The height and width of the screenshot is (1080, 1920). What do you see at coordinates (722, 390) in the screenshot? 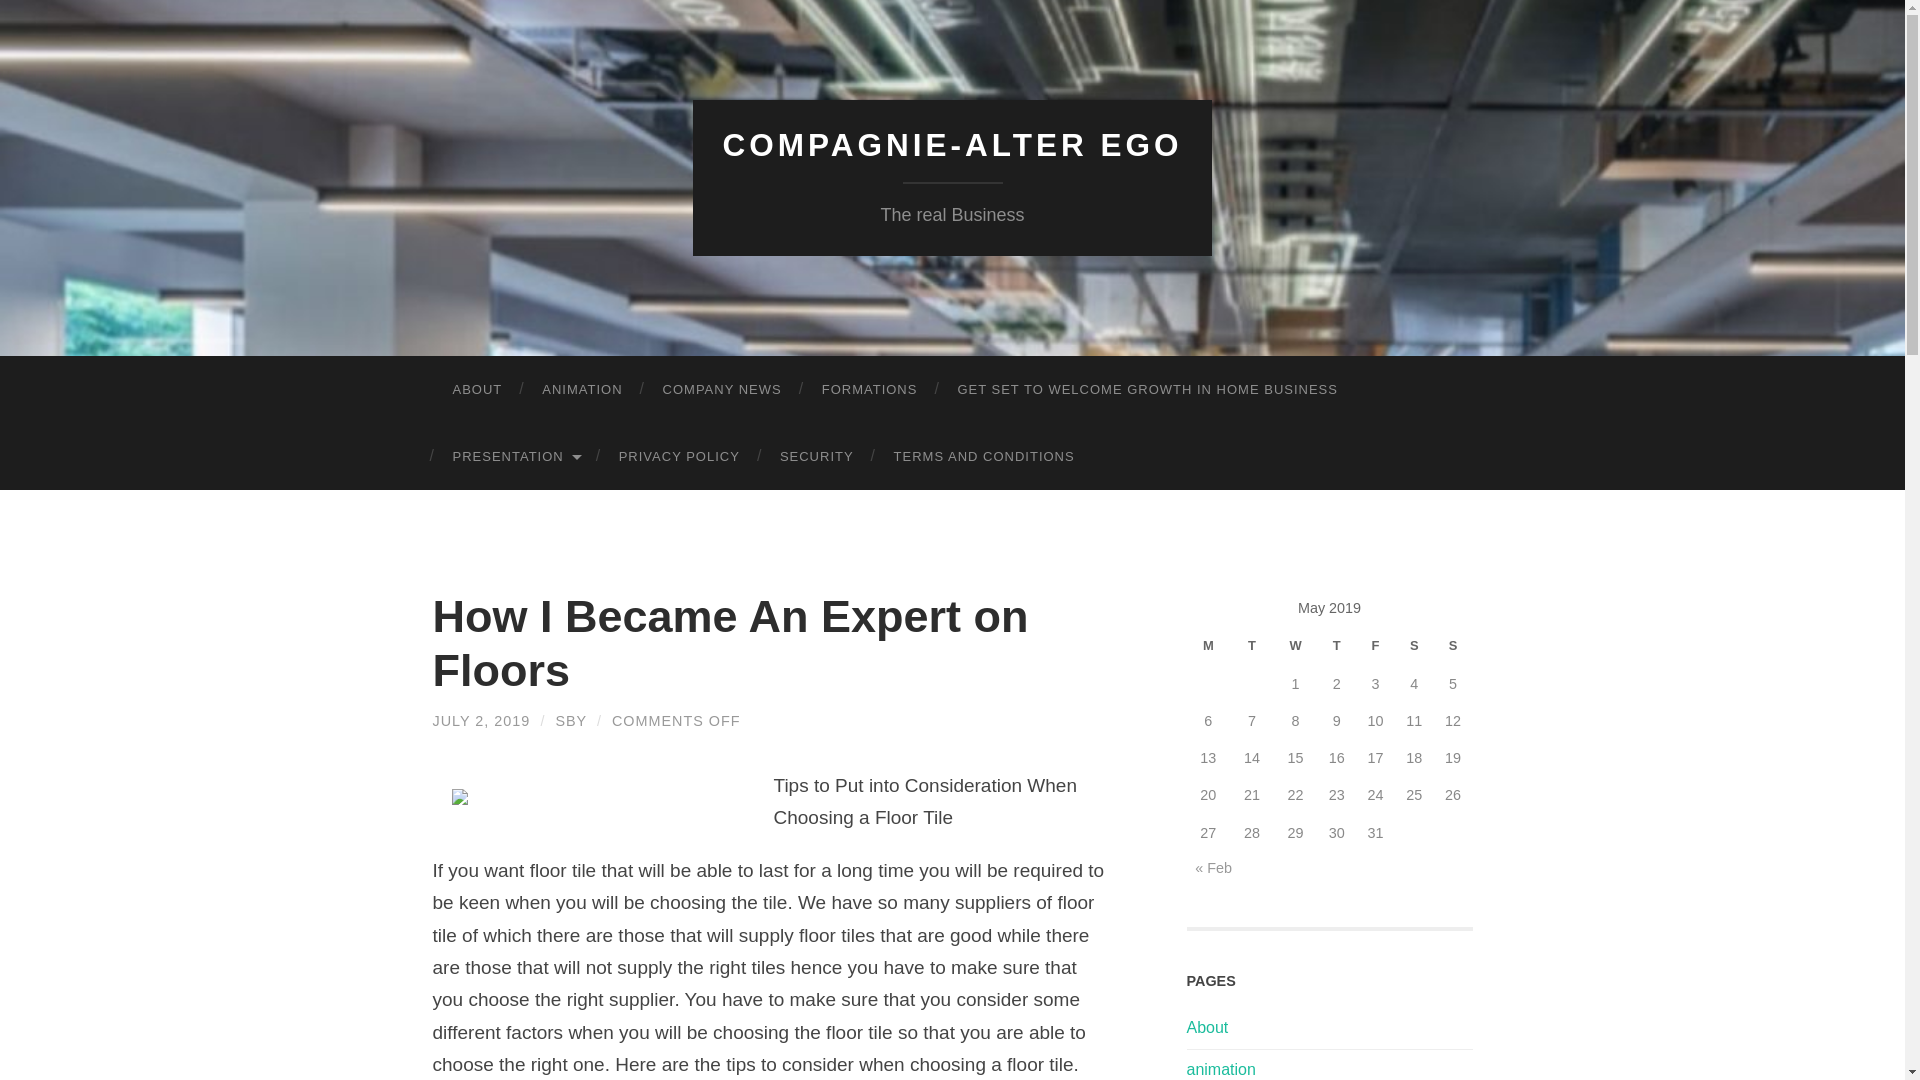
I see `COMPANY NEWS` at bounding box center [722, 390].